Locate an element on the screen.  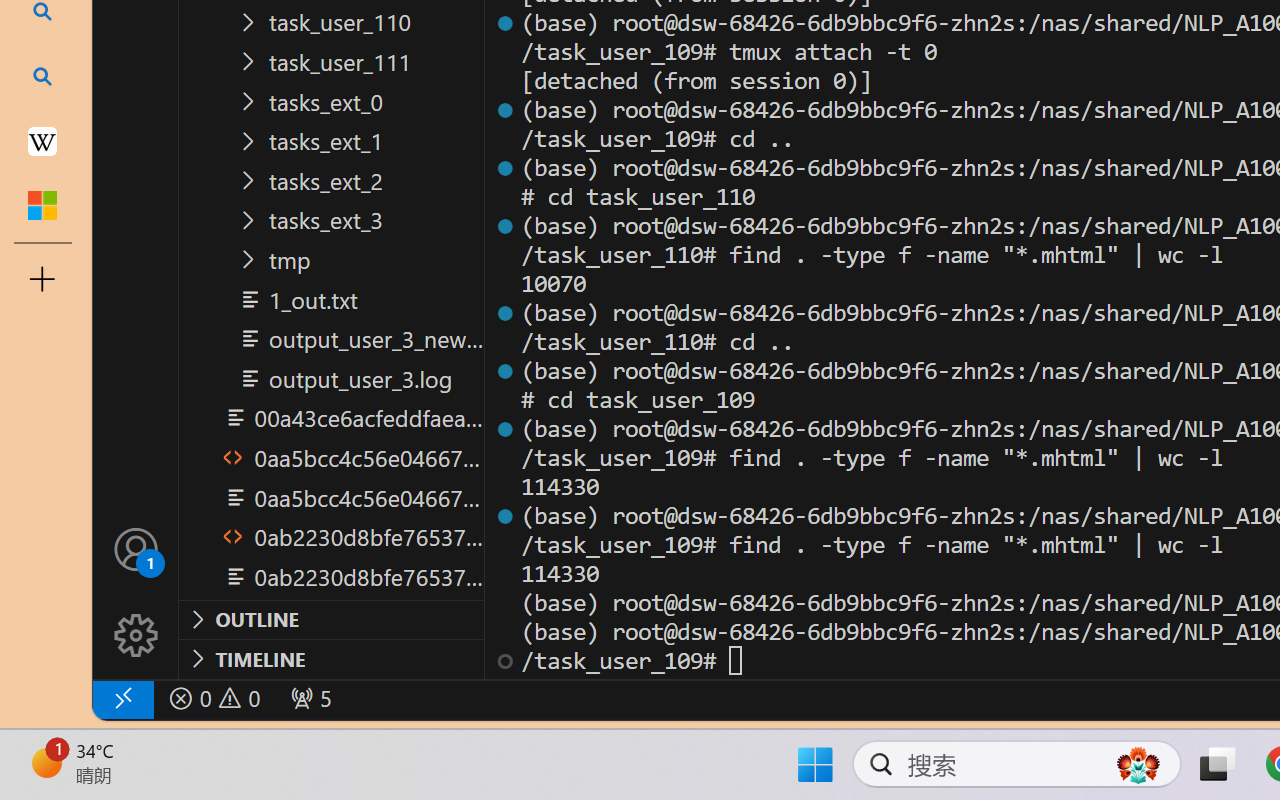
Earth - Wikipedia is located at coordinates (42, 140).